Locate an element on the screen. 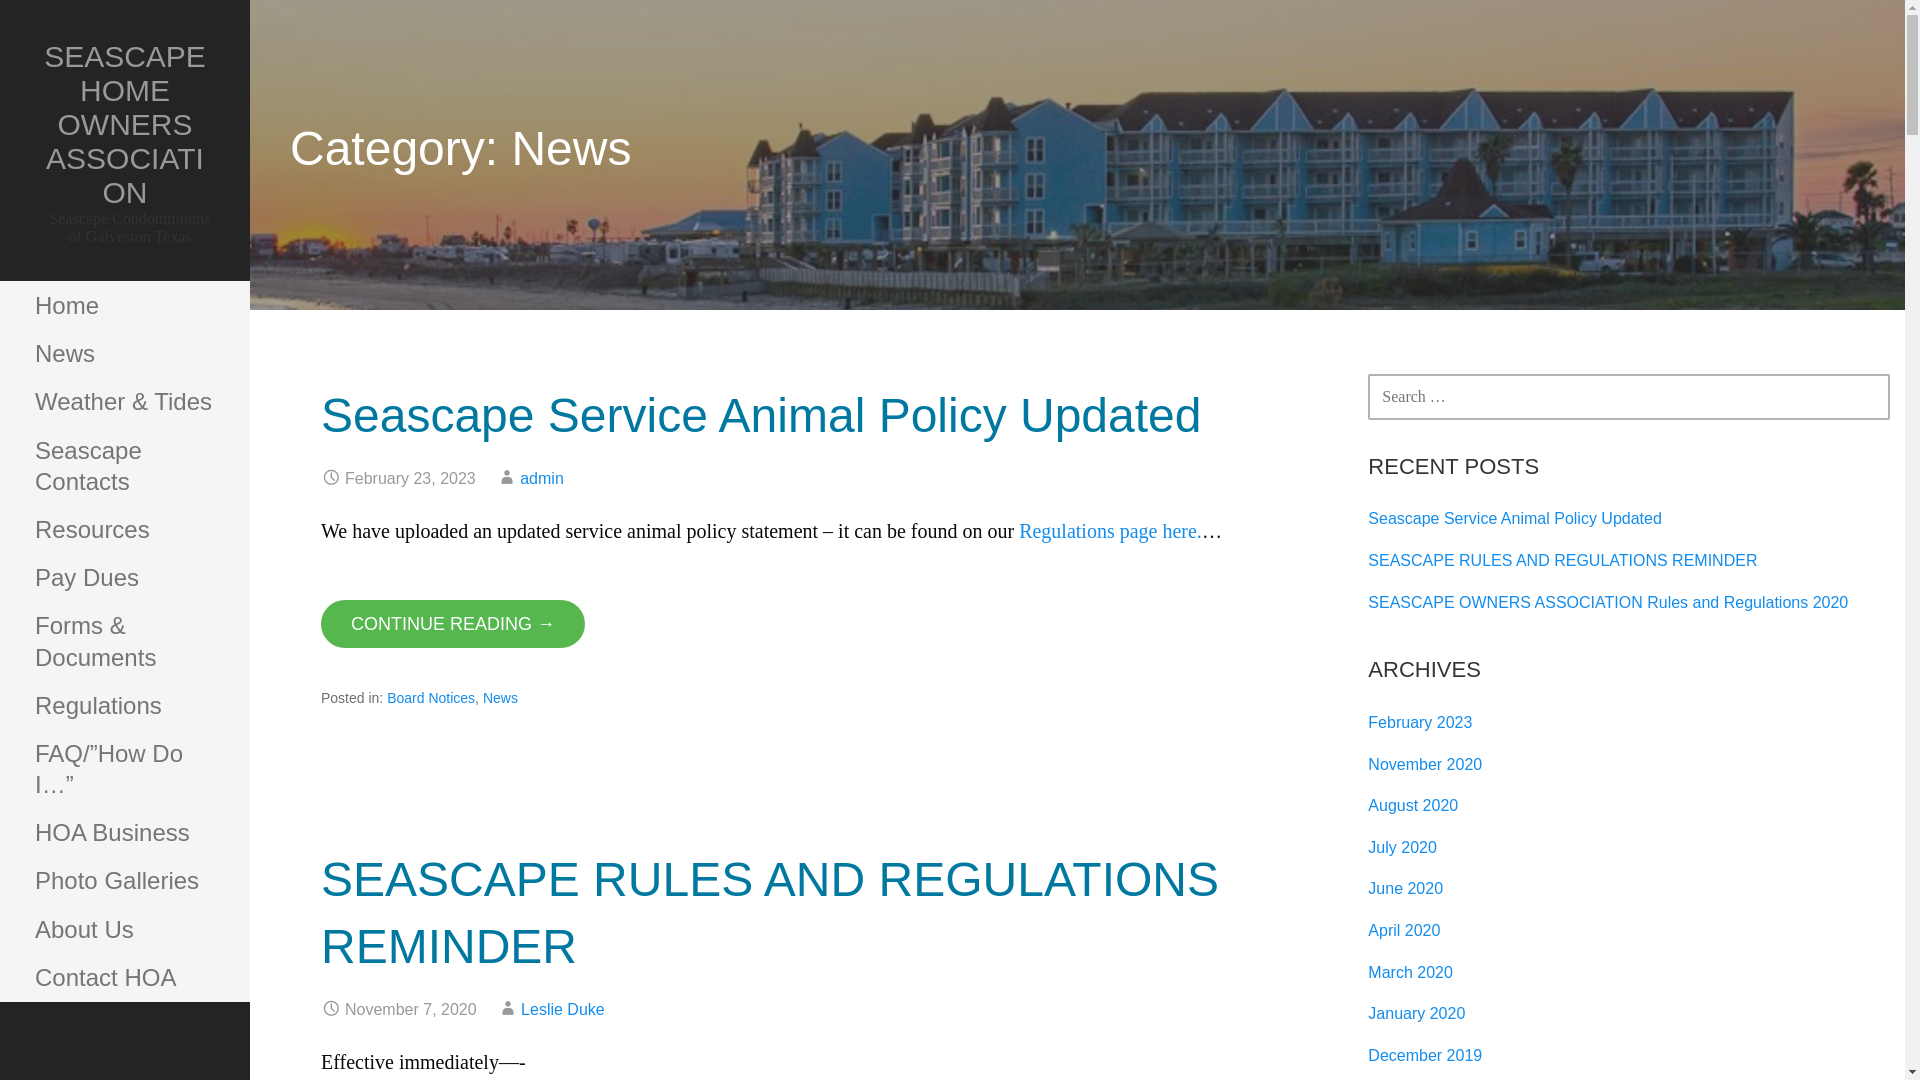 This screenshot has height=1080, width=1920. News is located at coordinates (500, 698).